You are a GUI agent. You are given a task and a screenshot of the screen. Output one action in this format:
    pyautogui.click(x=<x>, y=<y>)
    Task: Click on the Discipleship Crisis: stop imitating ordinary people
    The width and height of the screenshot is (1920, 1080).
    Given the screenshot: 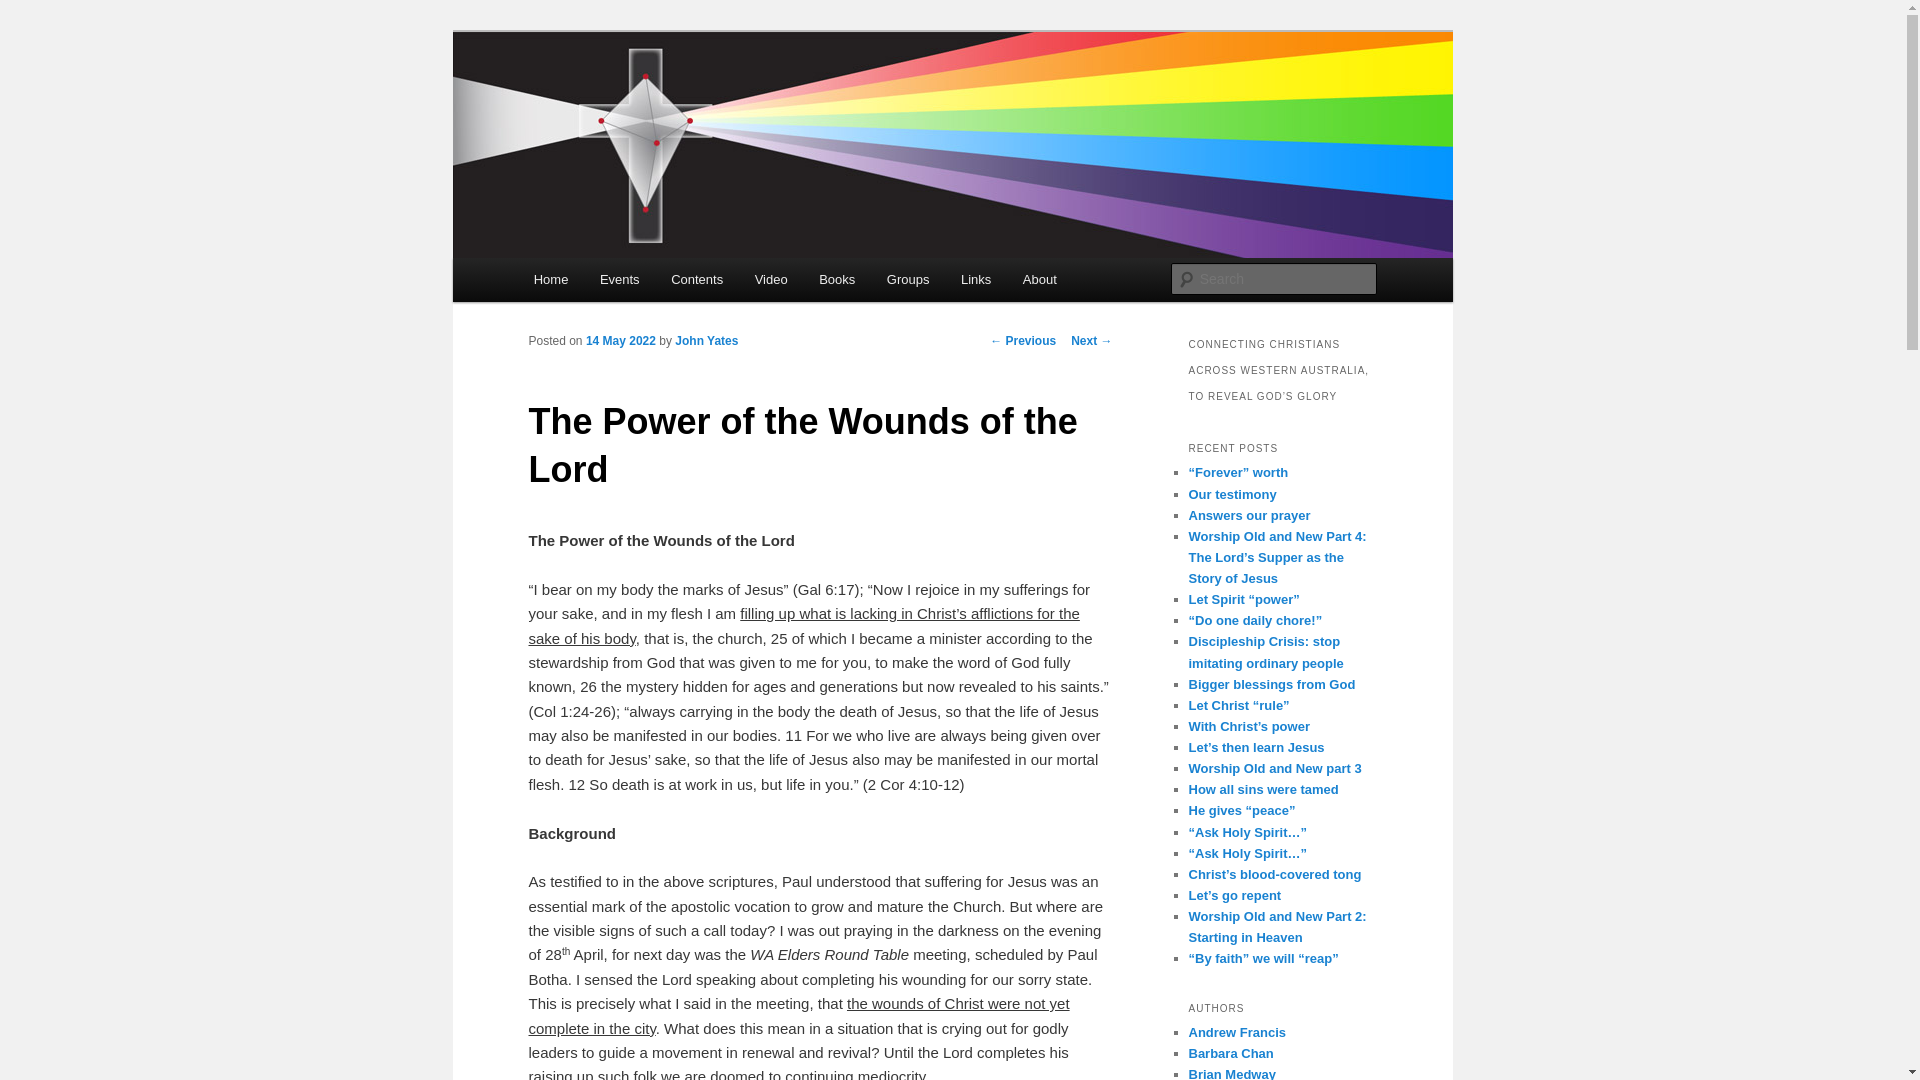 What is the action you would take?
    pyautogui.click(x=1266, y=652)
    